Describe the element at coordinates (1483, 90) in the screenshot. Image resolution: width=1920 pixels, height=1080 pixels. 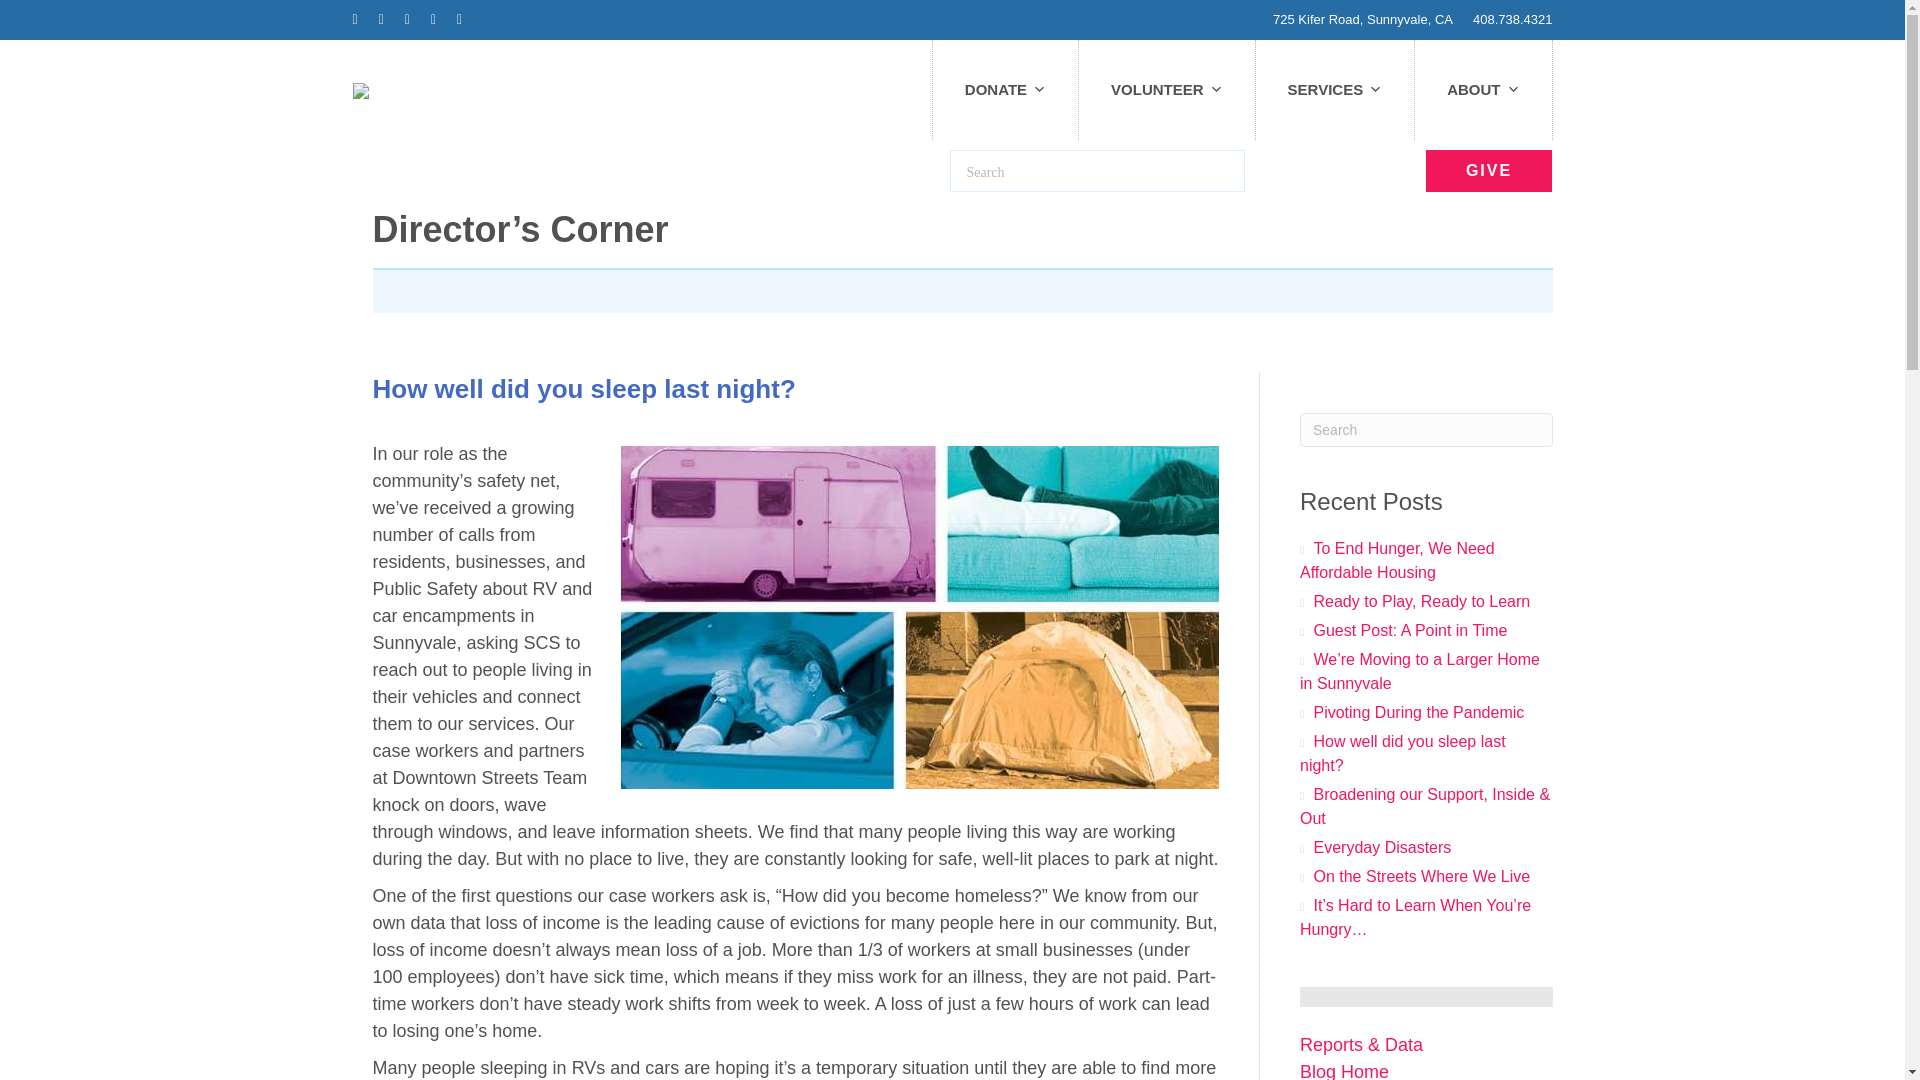
I see `ABOUT` at that location.